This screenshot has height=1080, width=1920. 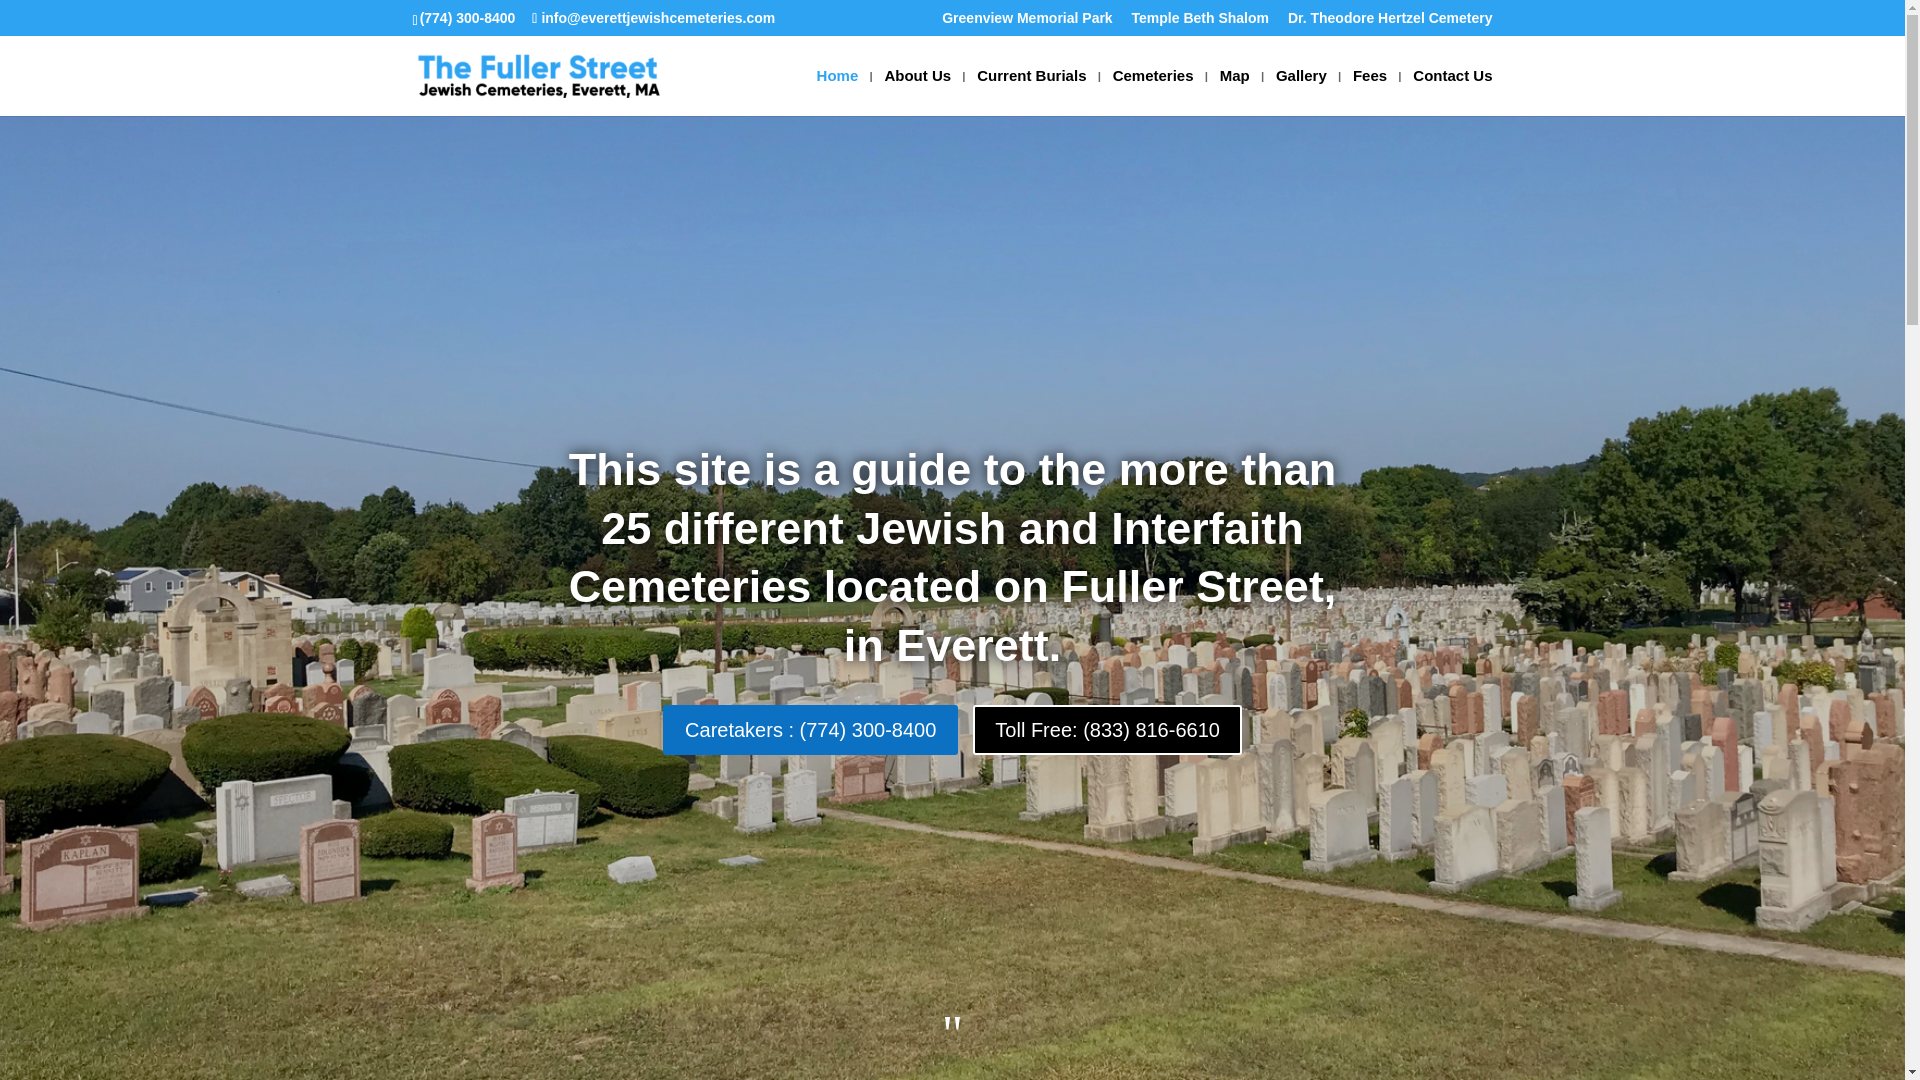 I want to click on Fees, so click(x=1370, y=92).